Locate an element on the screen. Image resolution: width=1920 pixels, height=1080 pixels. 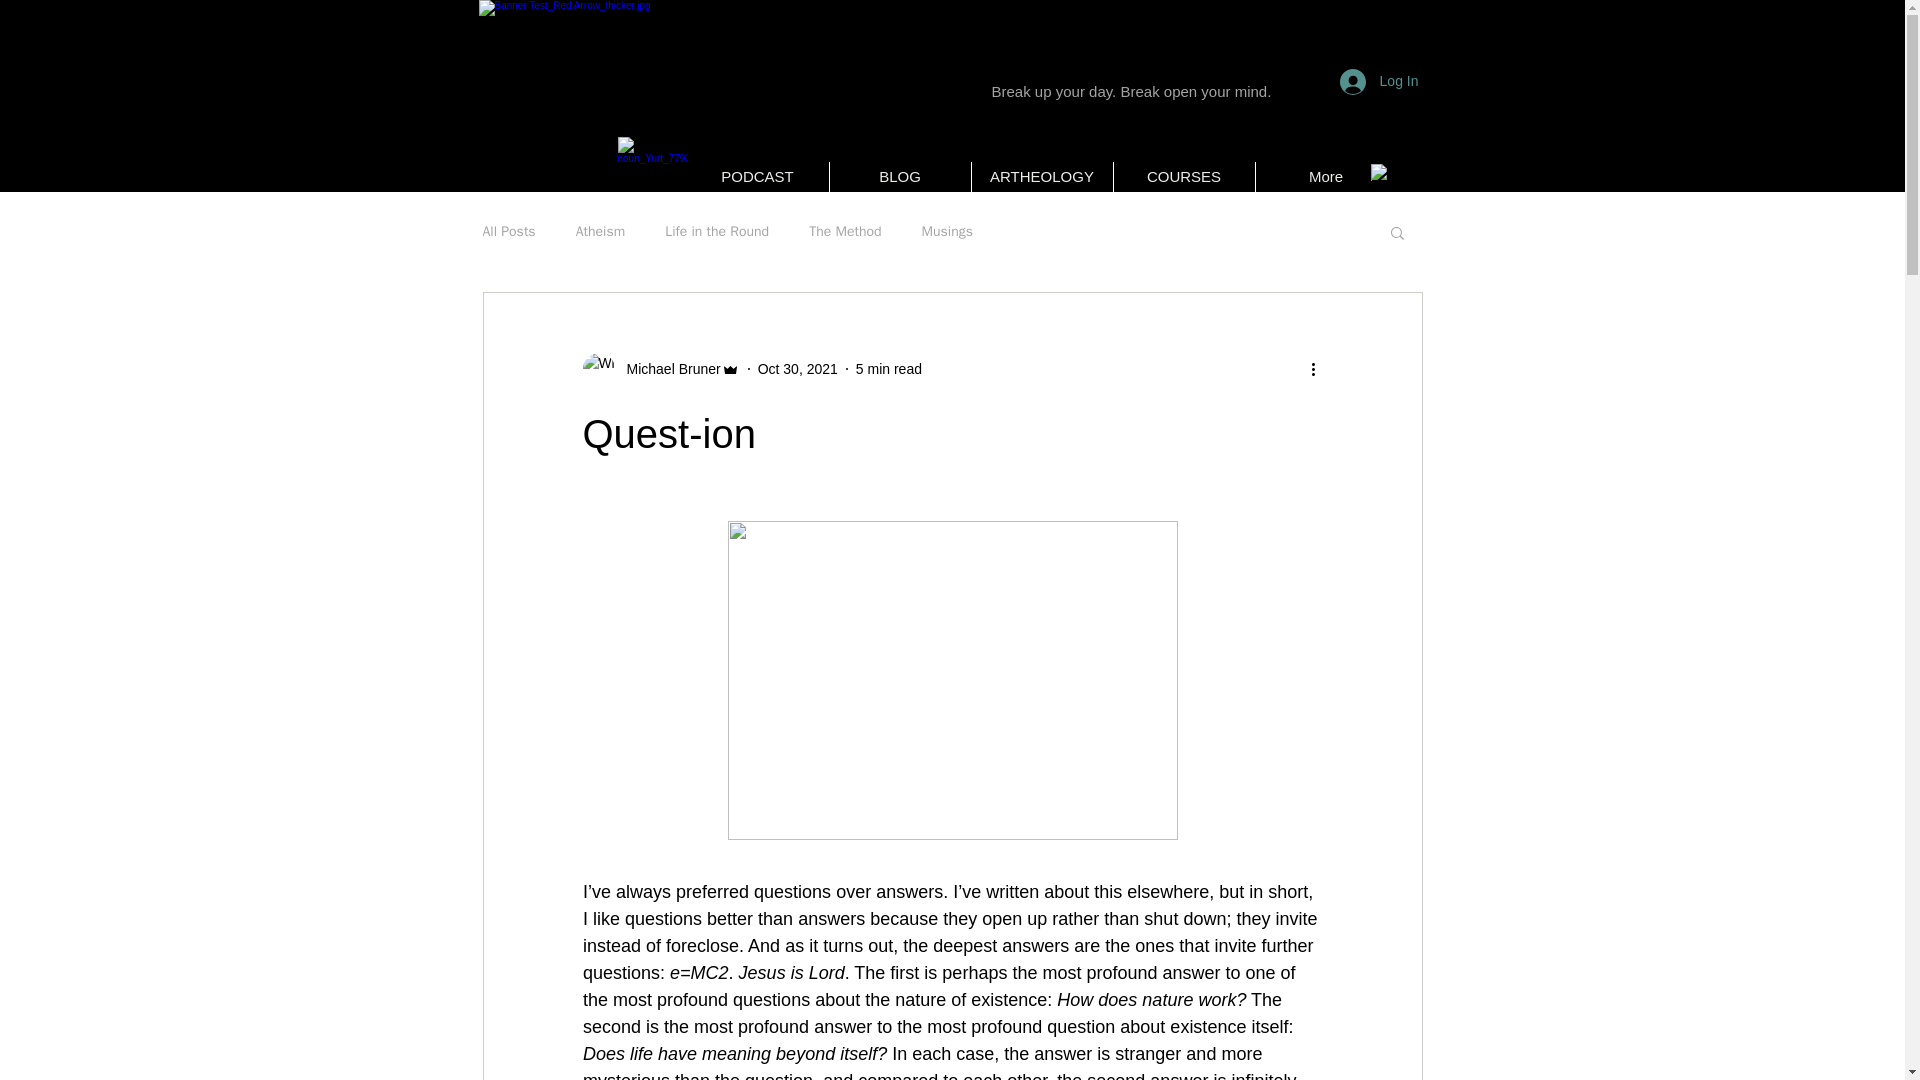
BLOG is located at coordinates (900, 177).